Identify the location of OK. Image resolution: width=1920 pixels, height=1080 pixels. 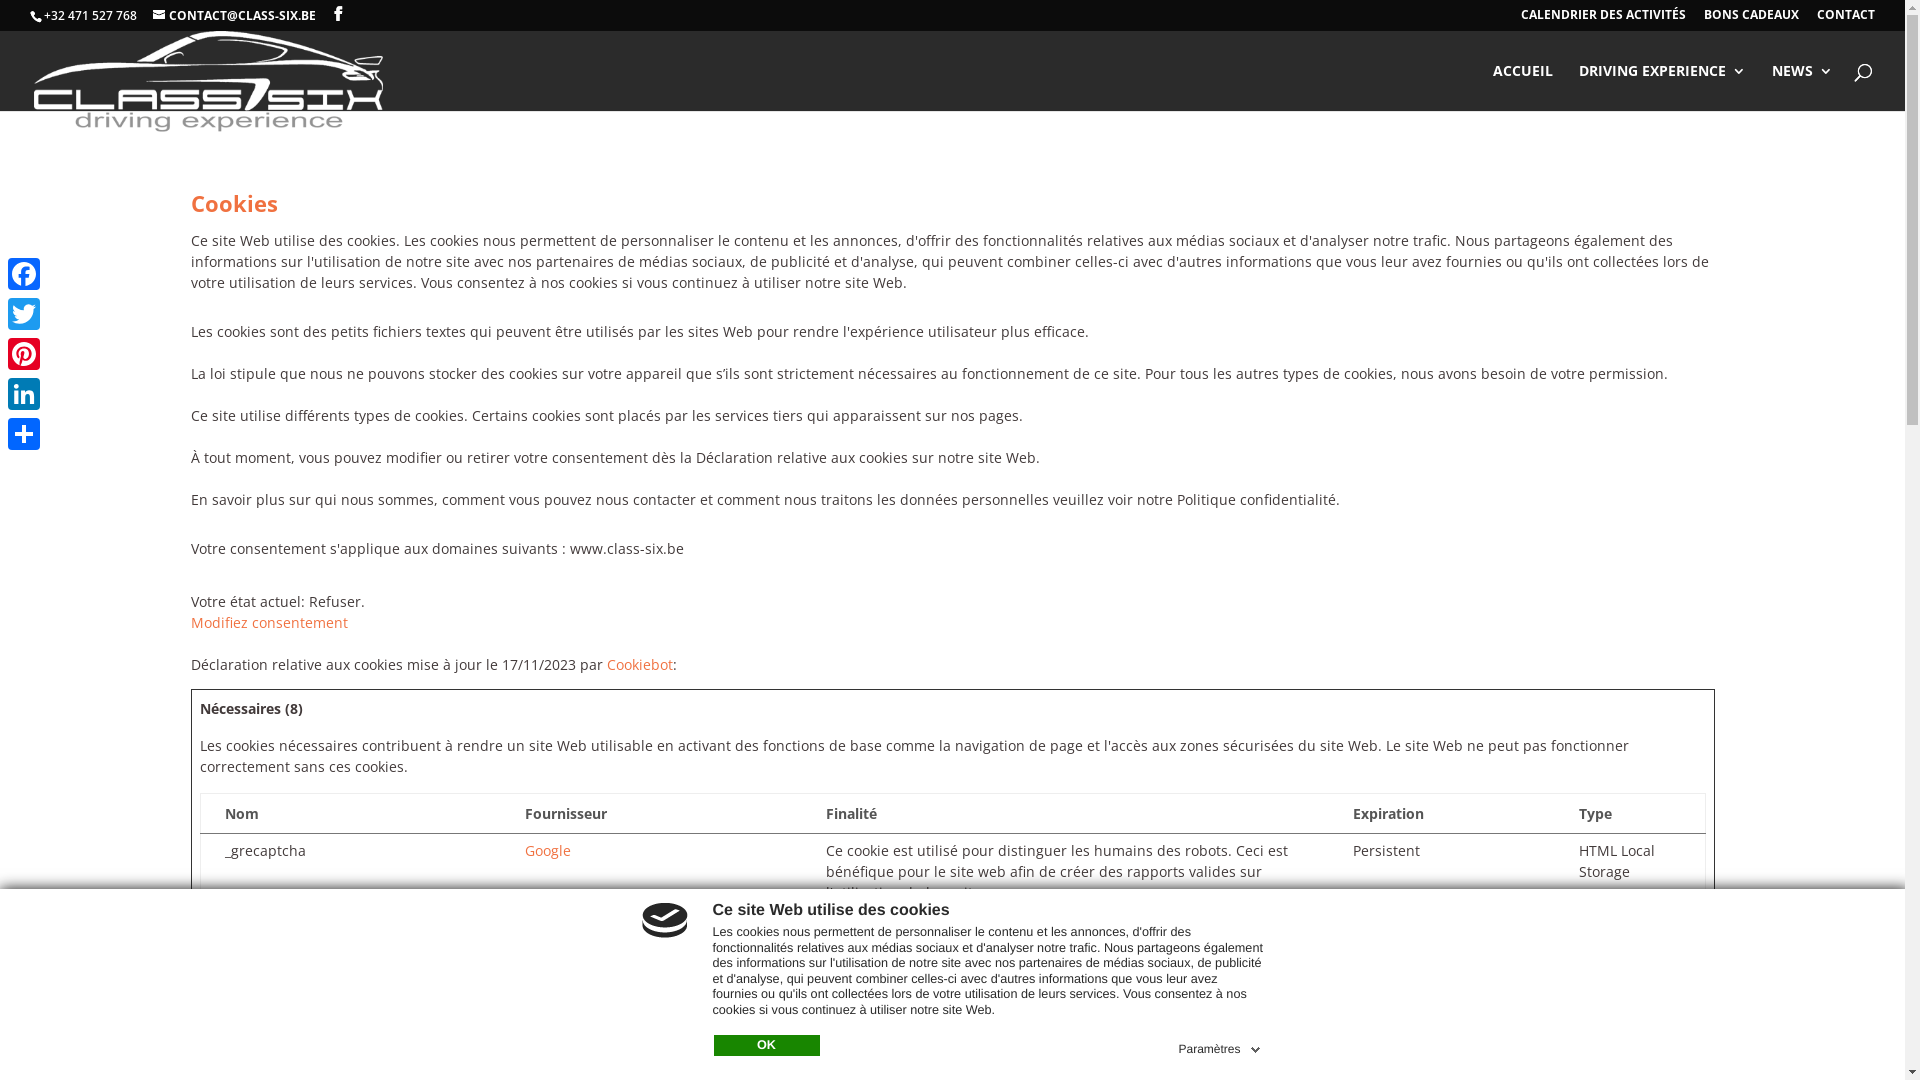
(767, 1046).